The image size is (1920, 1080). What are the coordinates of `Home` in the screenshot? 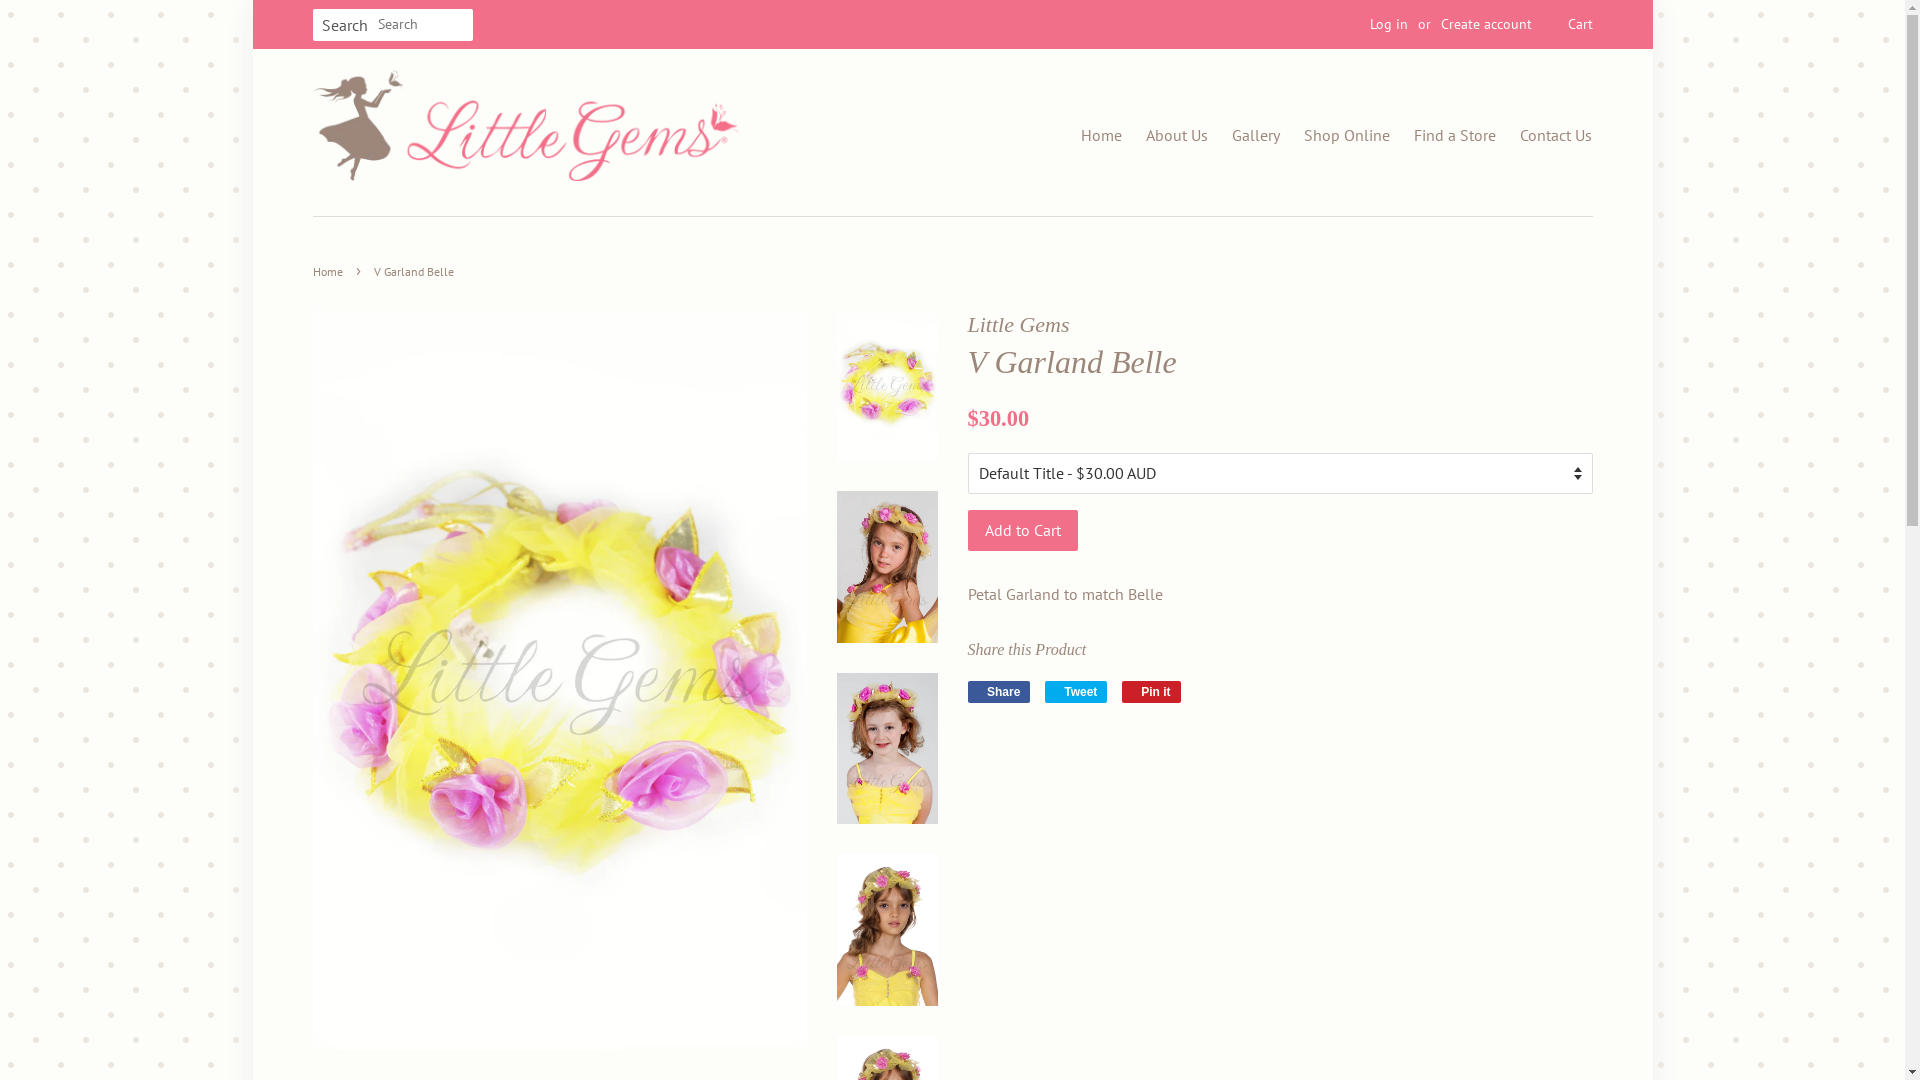 It's located at (1102, 133).